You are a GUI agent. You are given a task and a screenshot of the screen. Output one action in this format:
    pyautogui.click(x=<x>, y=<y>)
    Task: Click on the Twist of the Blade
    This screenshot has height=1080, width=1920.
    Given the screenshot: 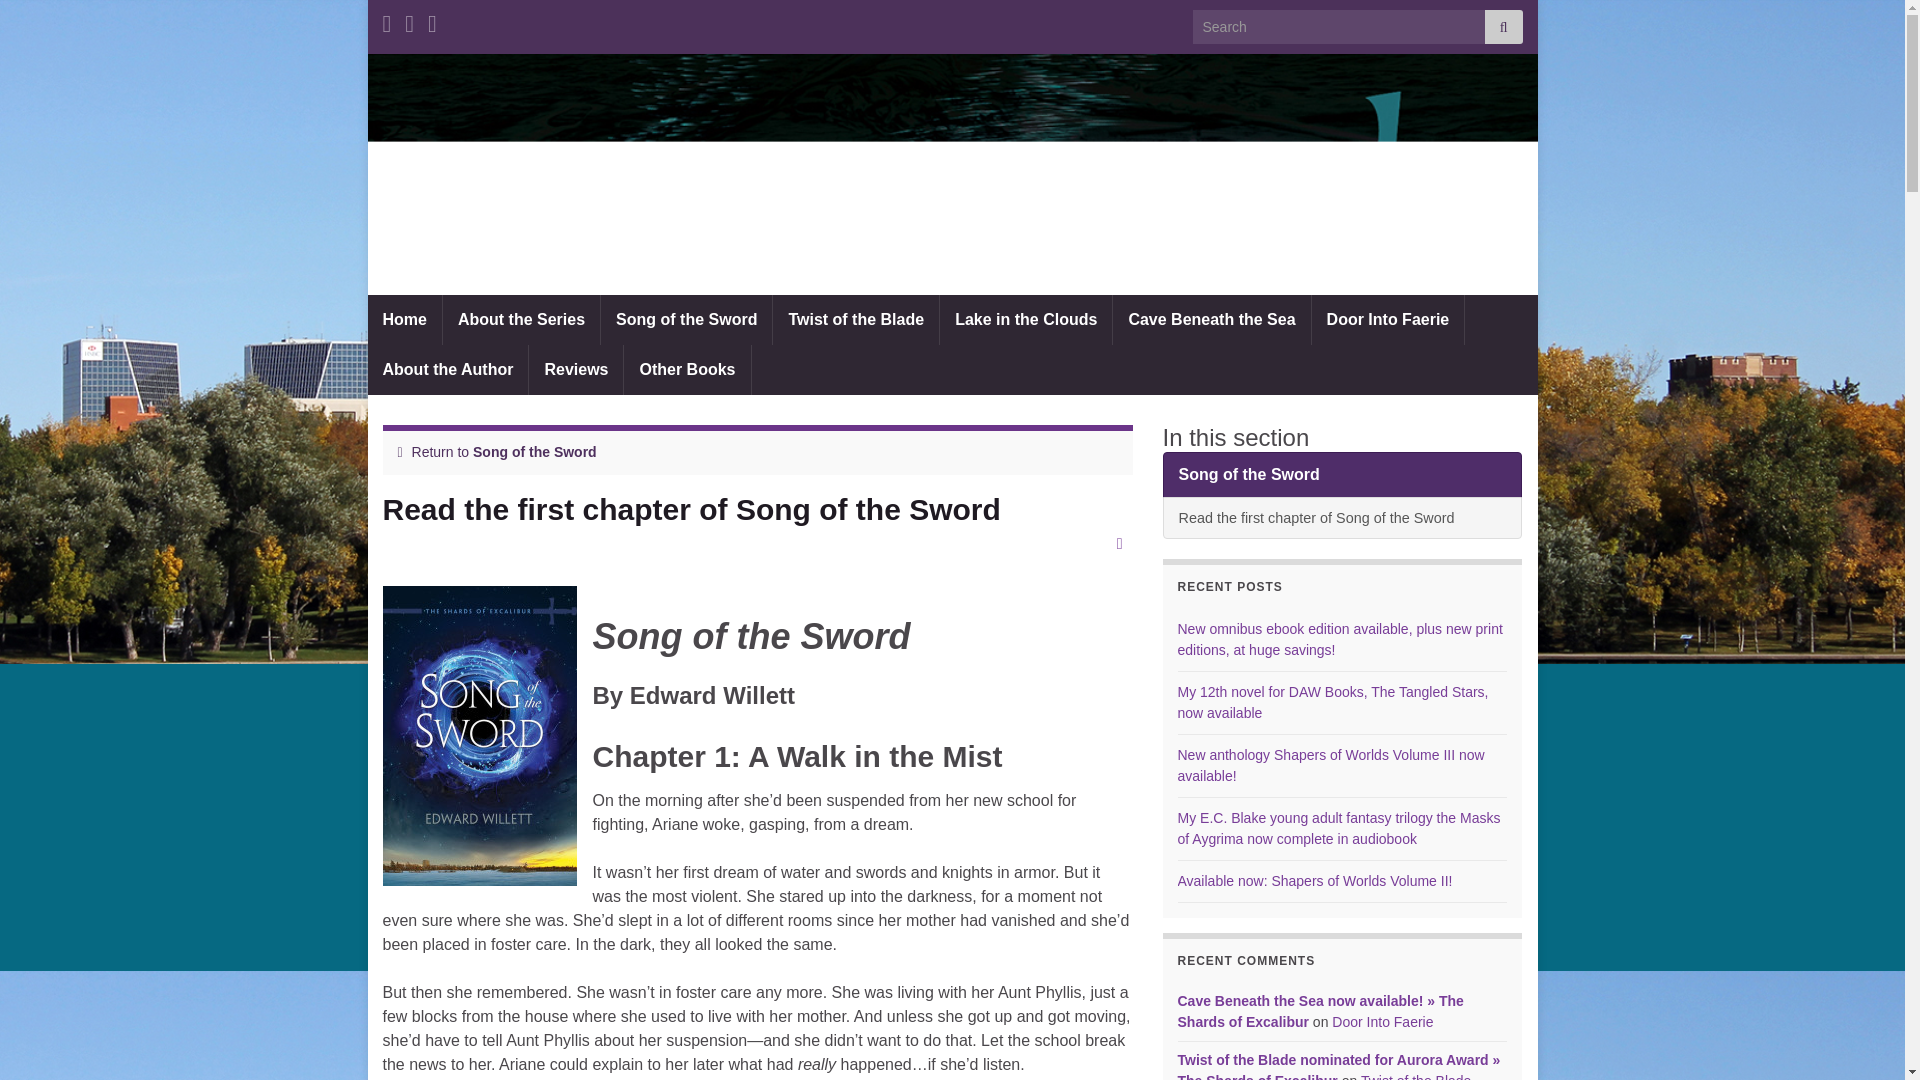 What is the action you would take?
    pyautogui.click(x=856, y=319)
    